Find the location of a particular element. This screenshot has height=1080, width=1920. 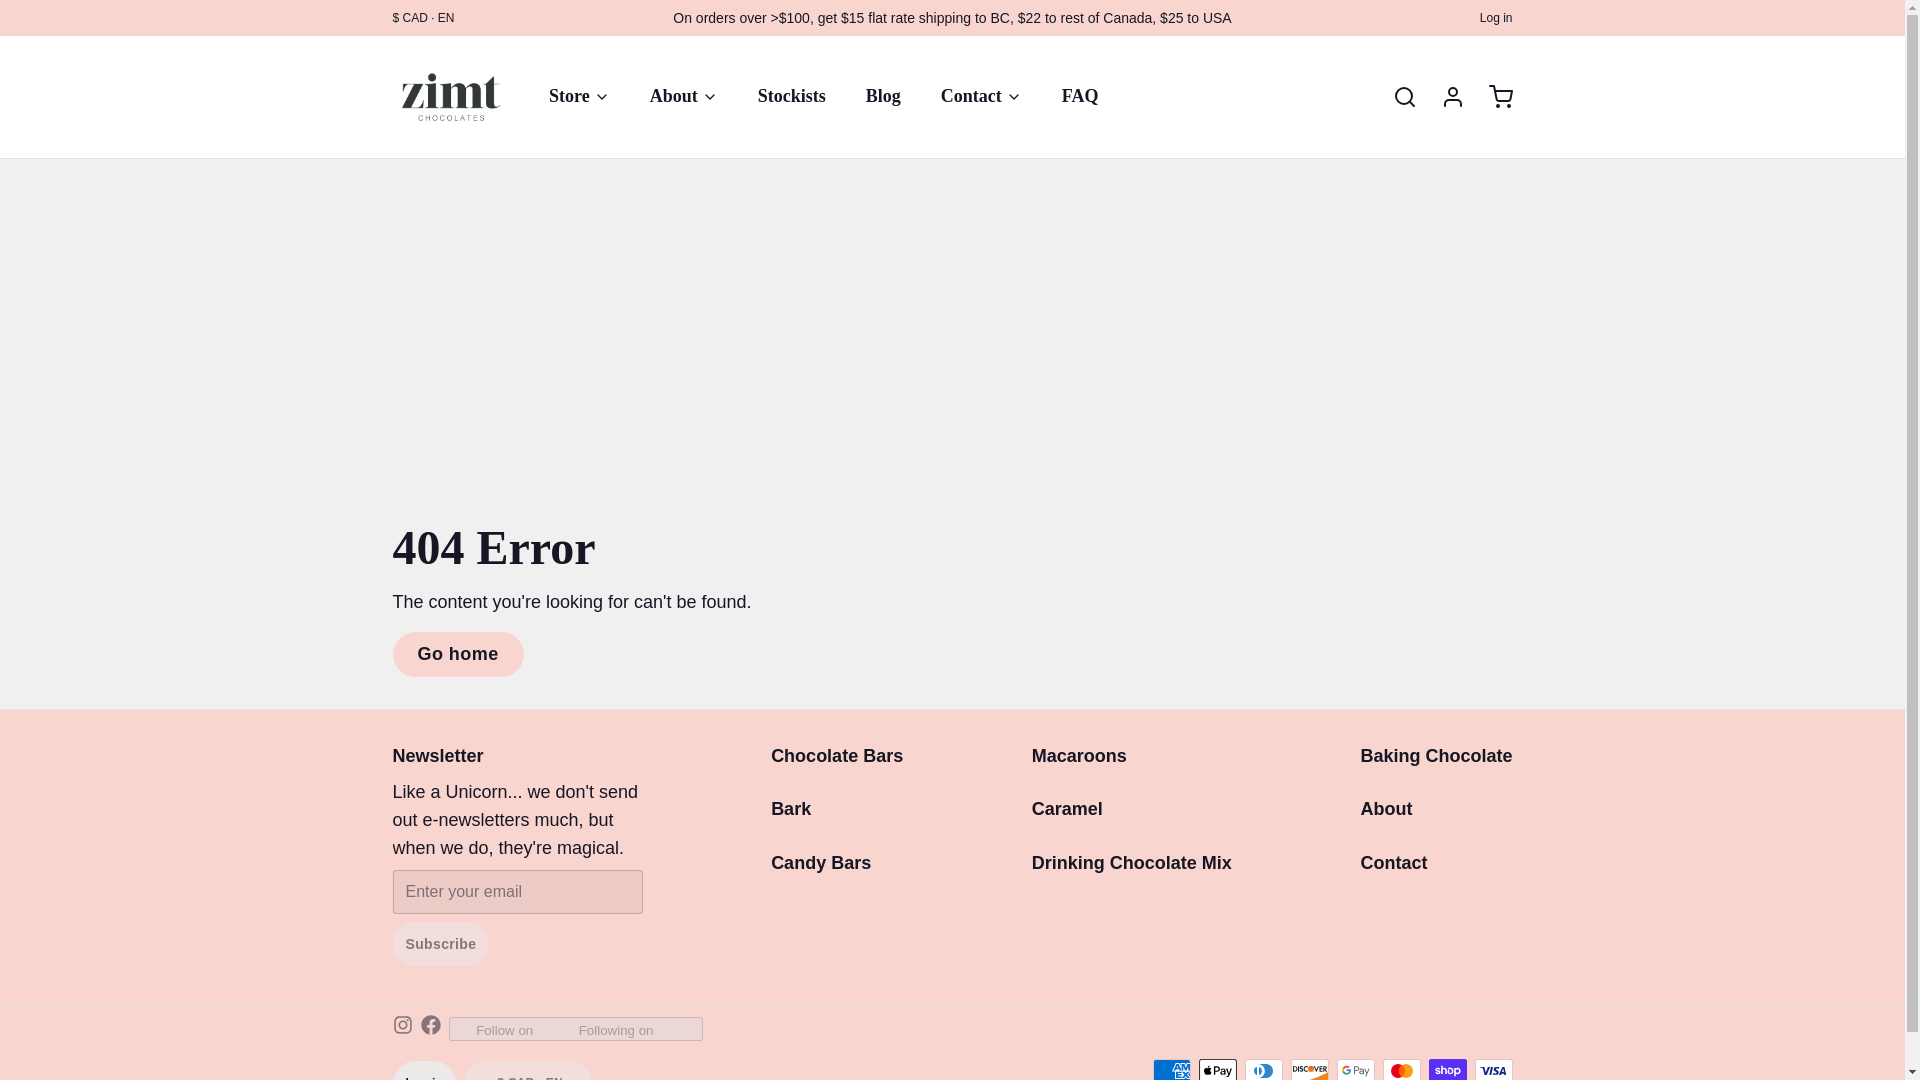

Stockists is located at coordinates (792, 96).